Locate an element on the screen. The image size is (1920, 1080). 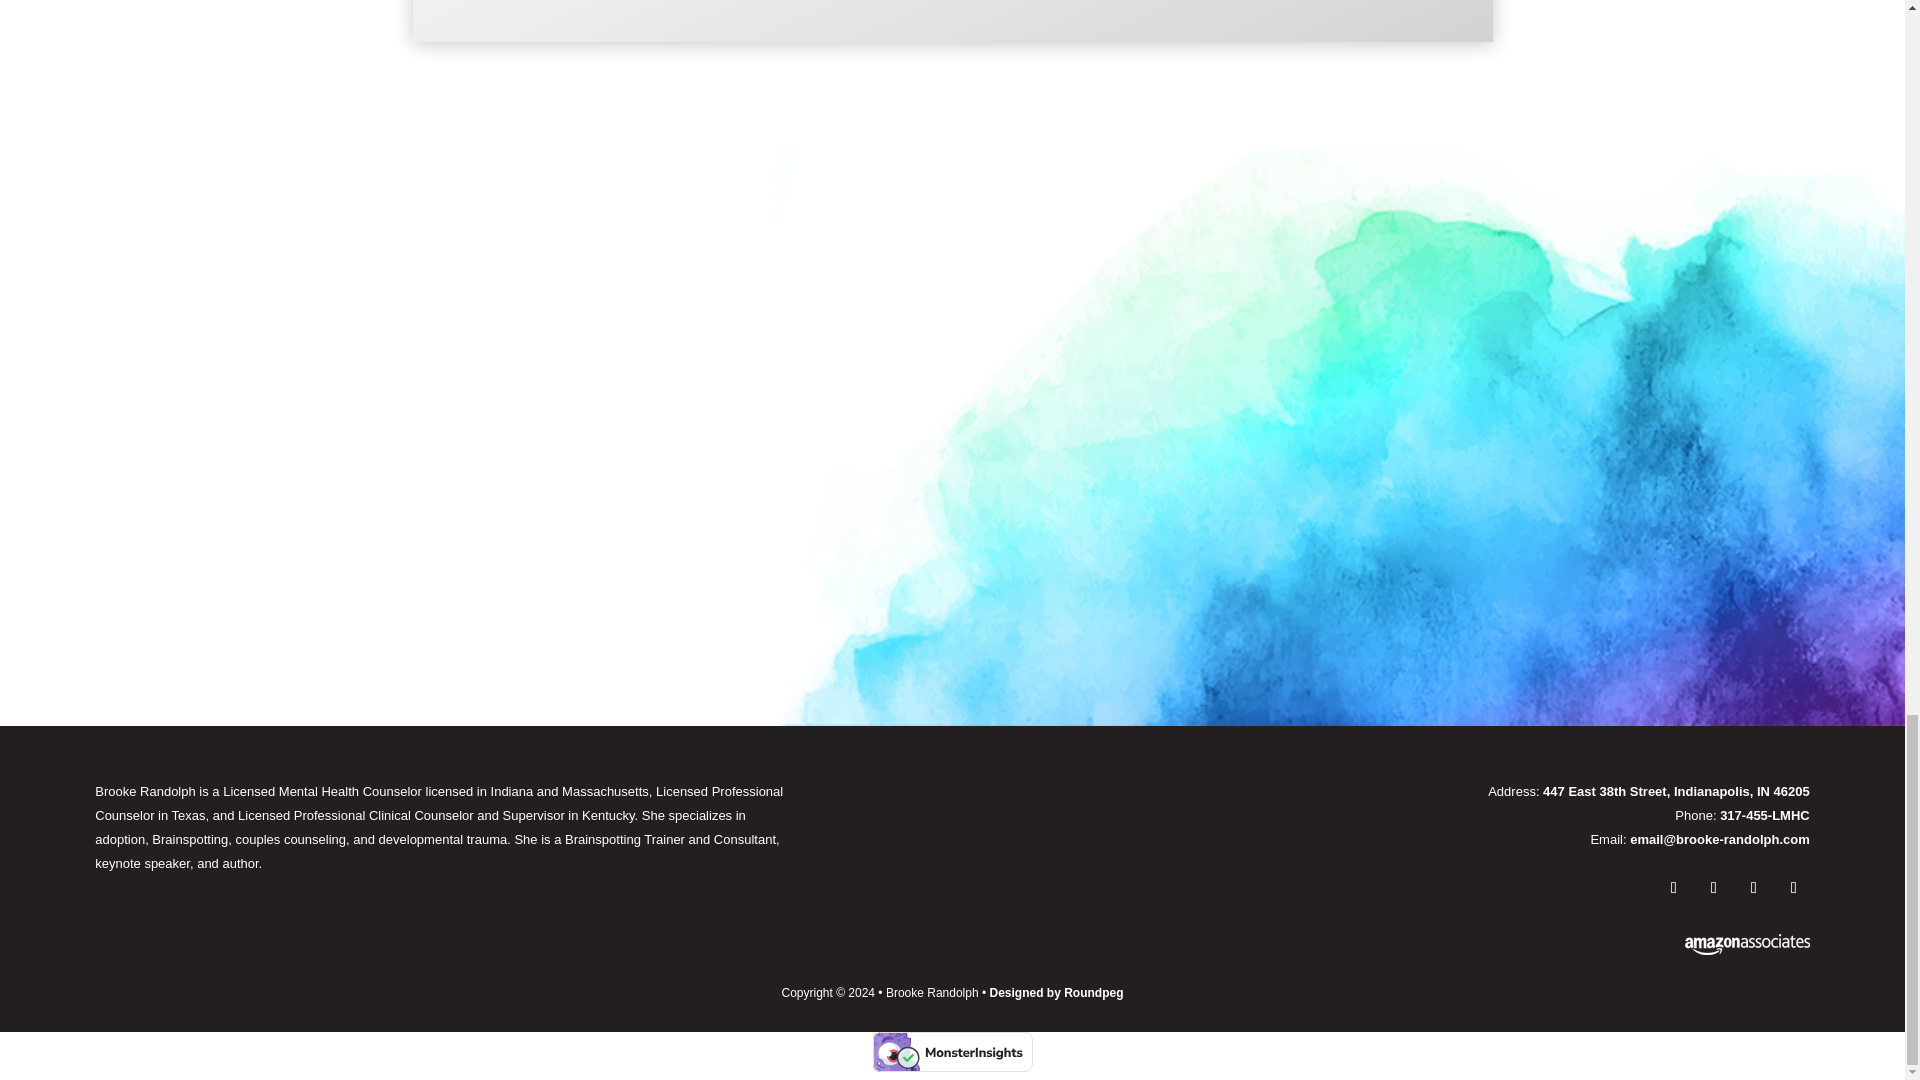
Page 1 is located at coordinates (1405, 815).